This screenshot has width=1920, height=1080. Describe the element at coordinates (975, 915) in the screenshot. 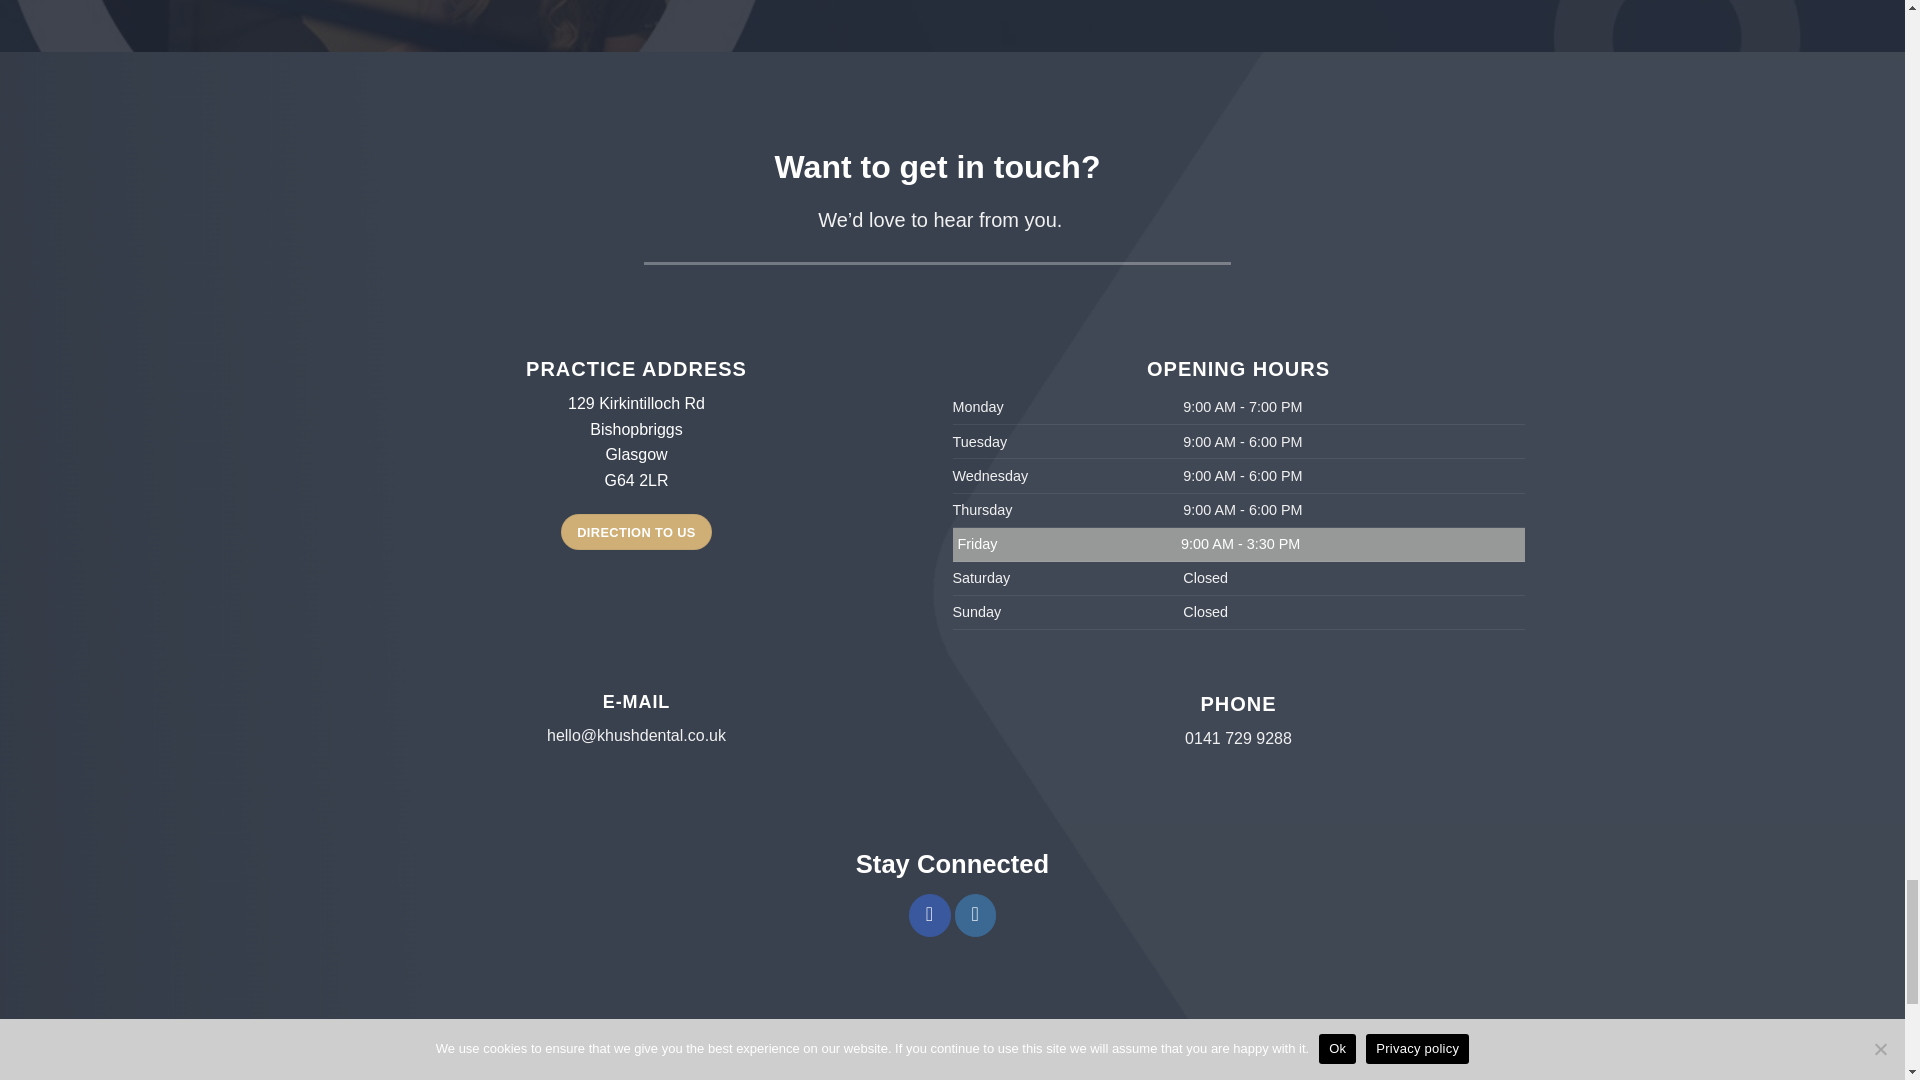

I see `Follow on Instagram` at that location.